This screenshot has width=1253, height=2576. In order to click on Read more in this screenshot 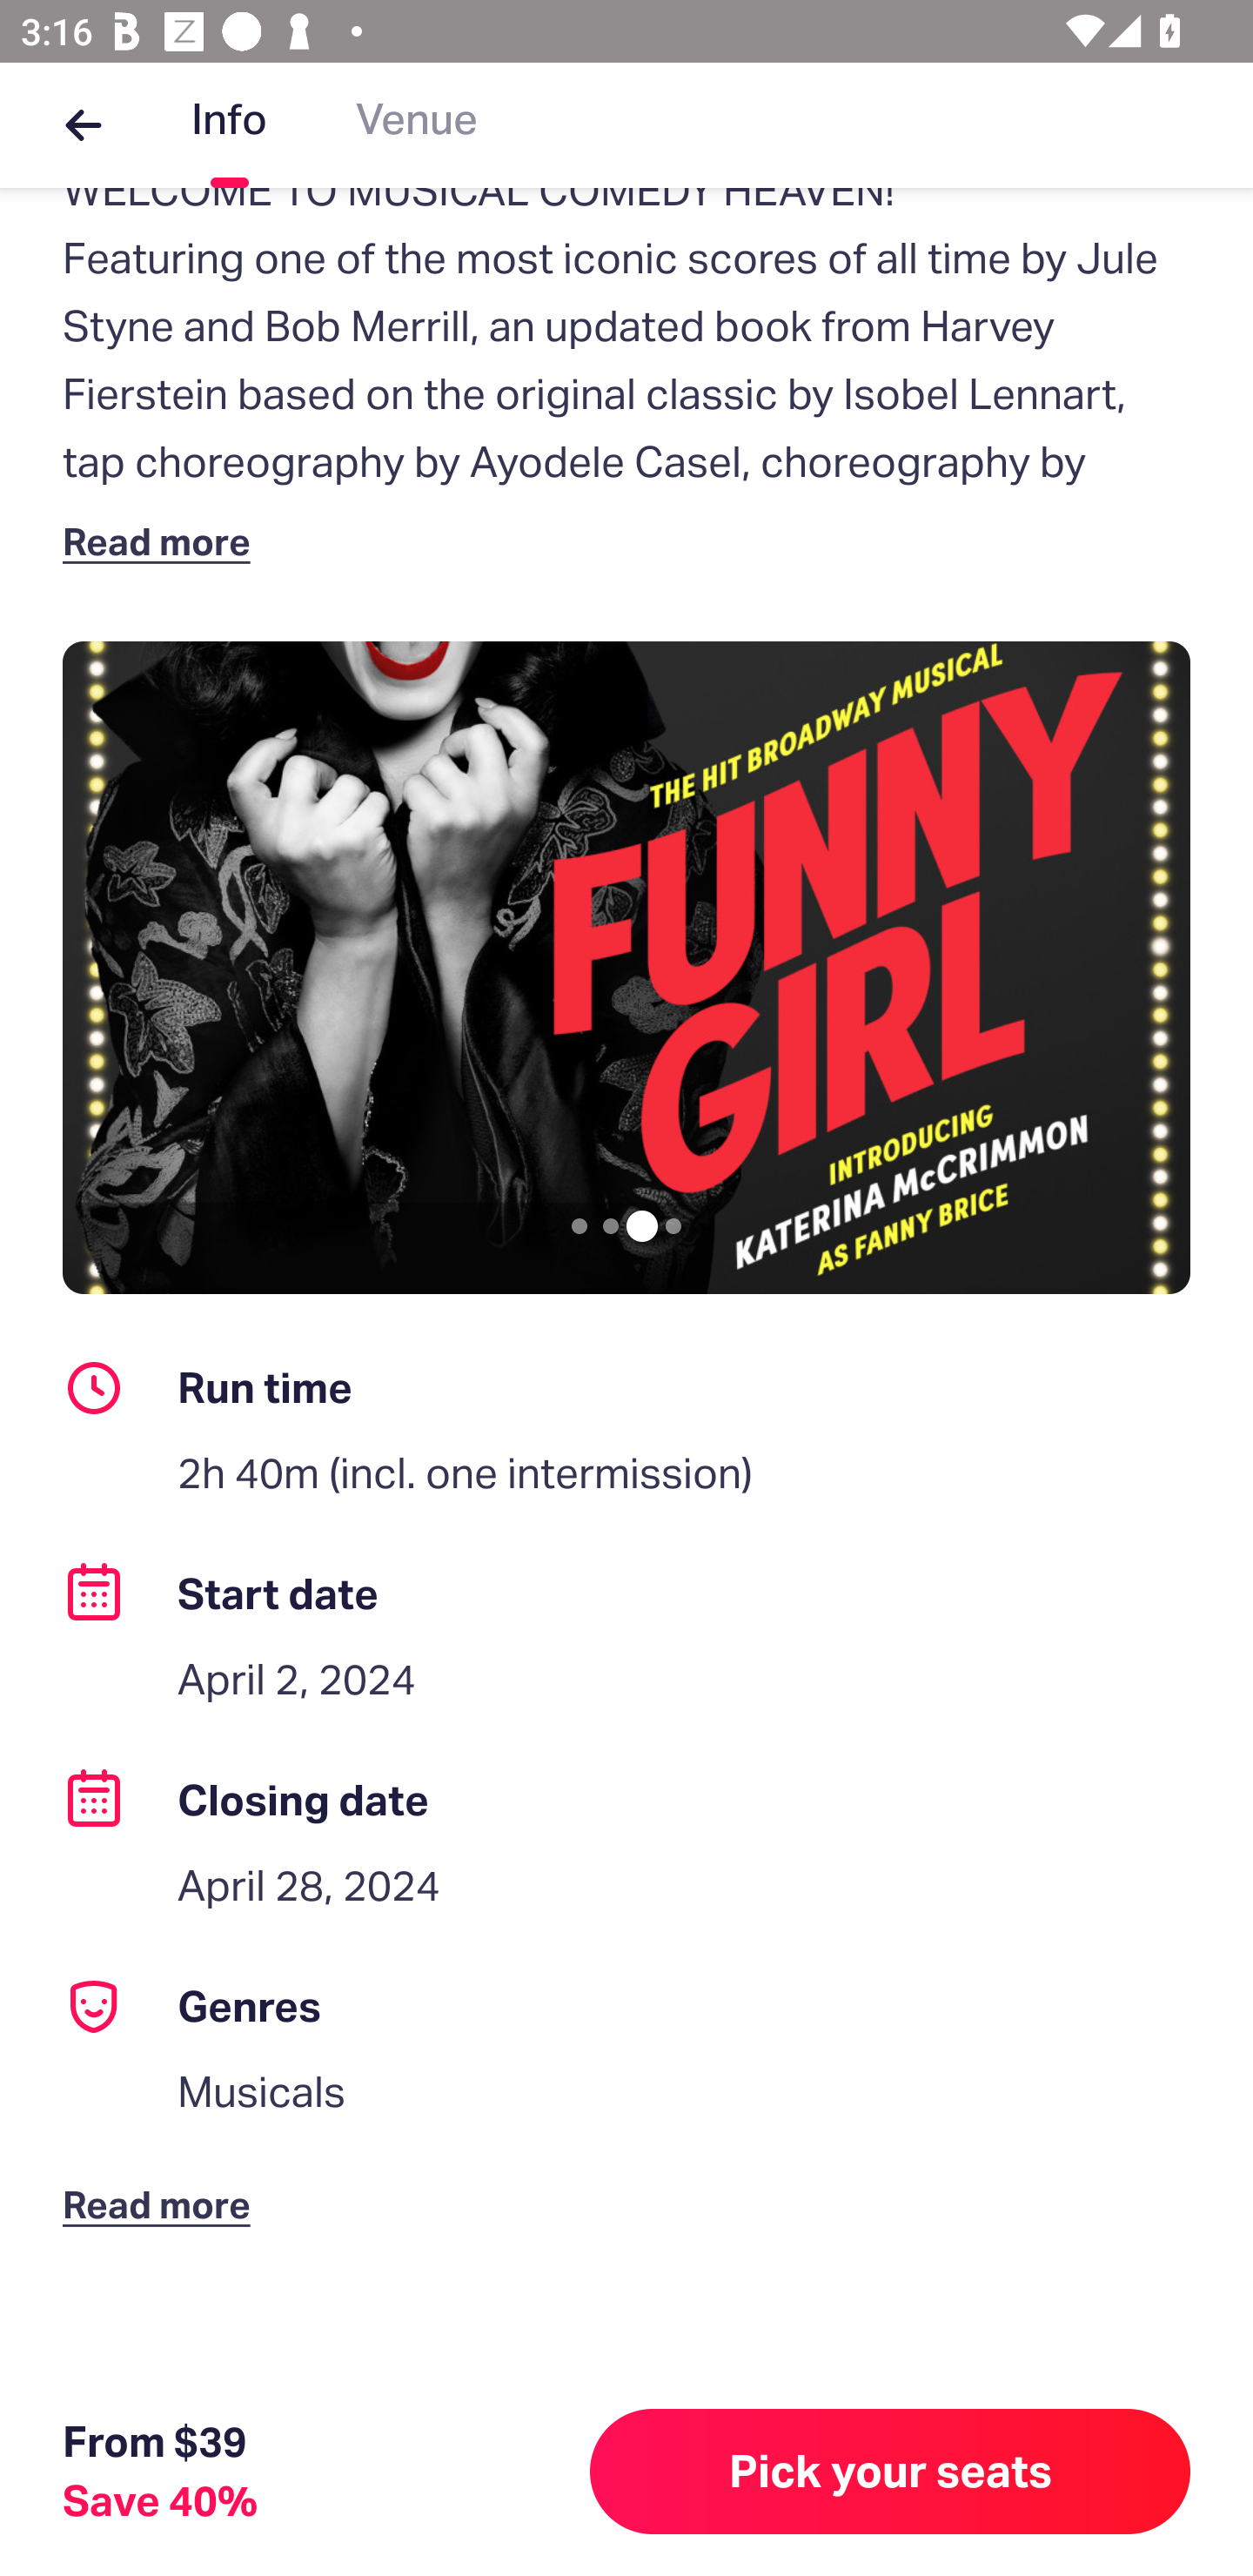, I will do `click(163, 541)`.